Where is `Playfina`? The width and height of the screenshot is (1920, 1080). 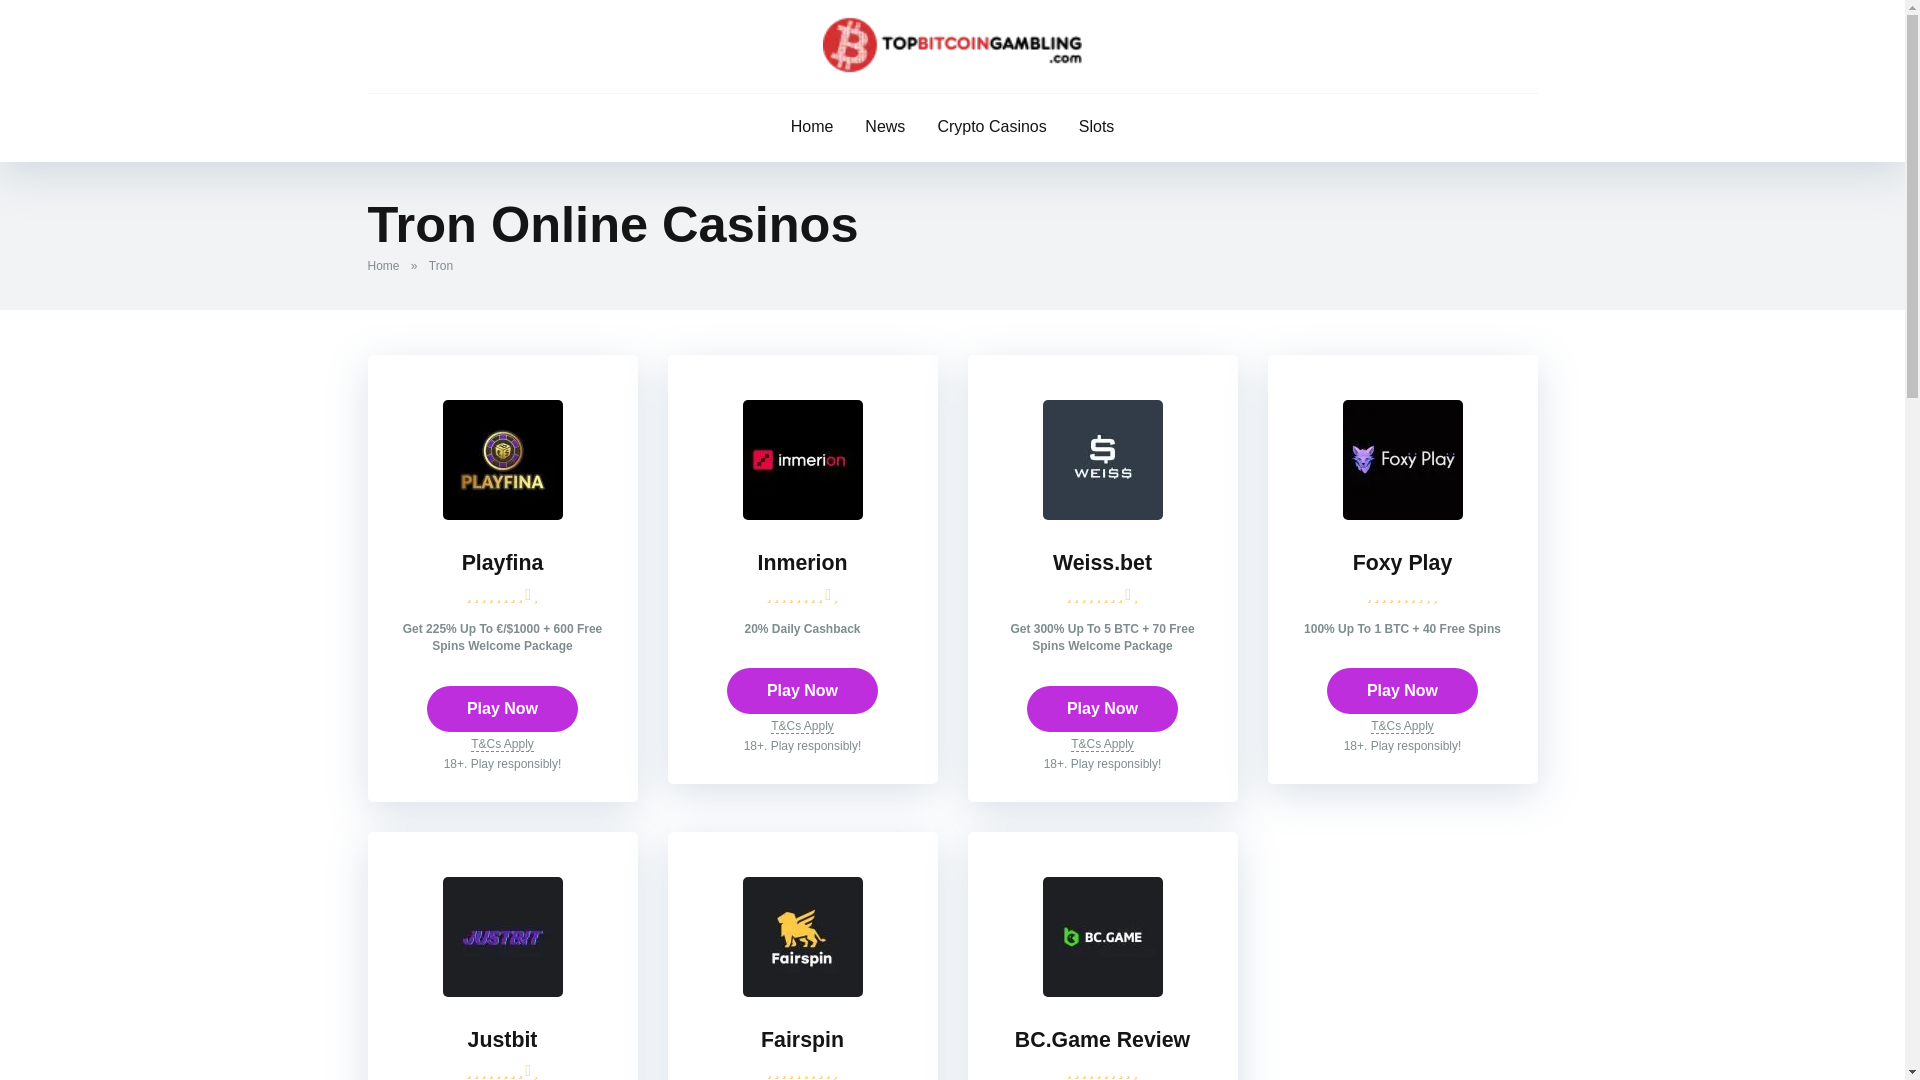 Playfina is located at coordinates (502, 514).